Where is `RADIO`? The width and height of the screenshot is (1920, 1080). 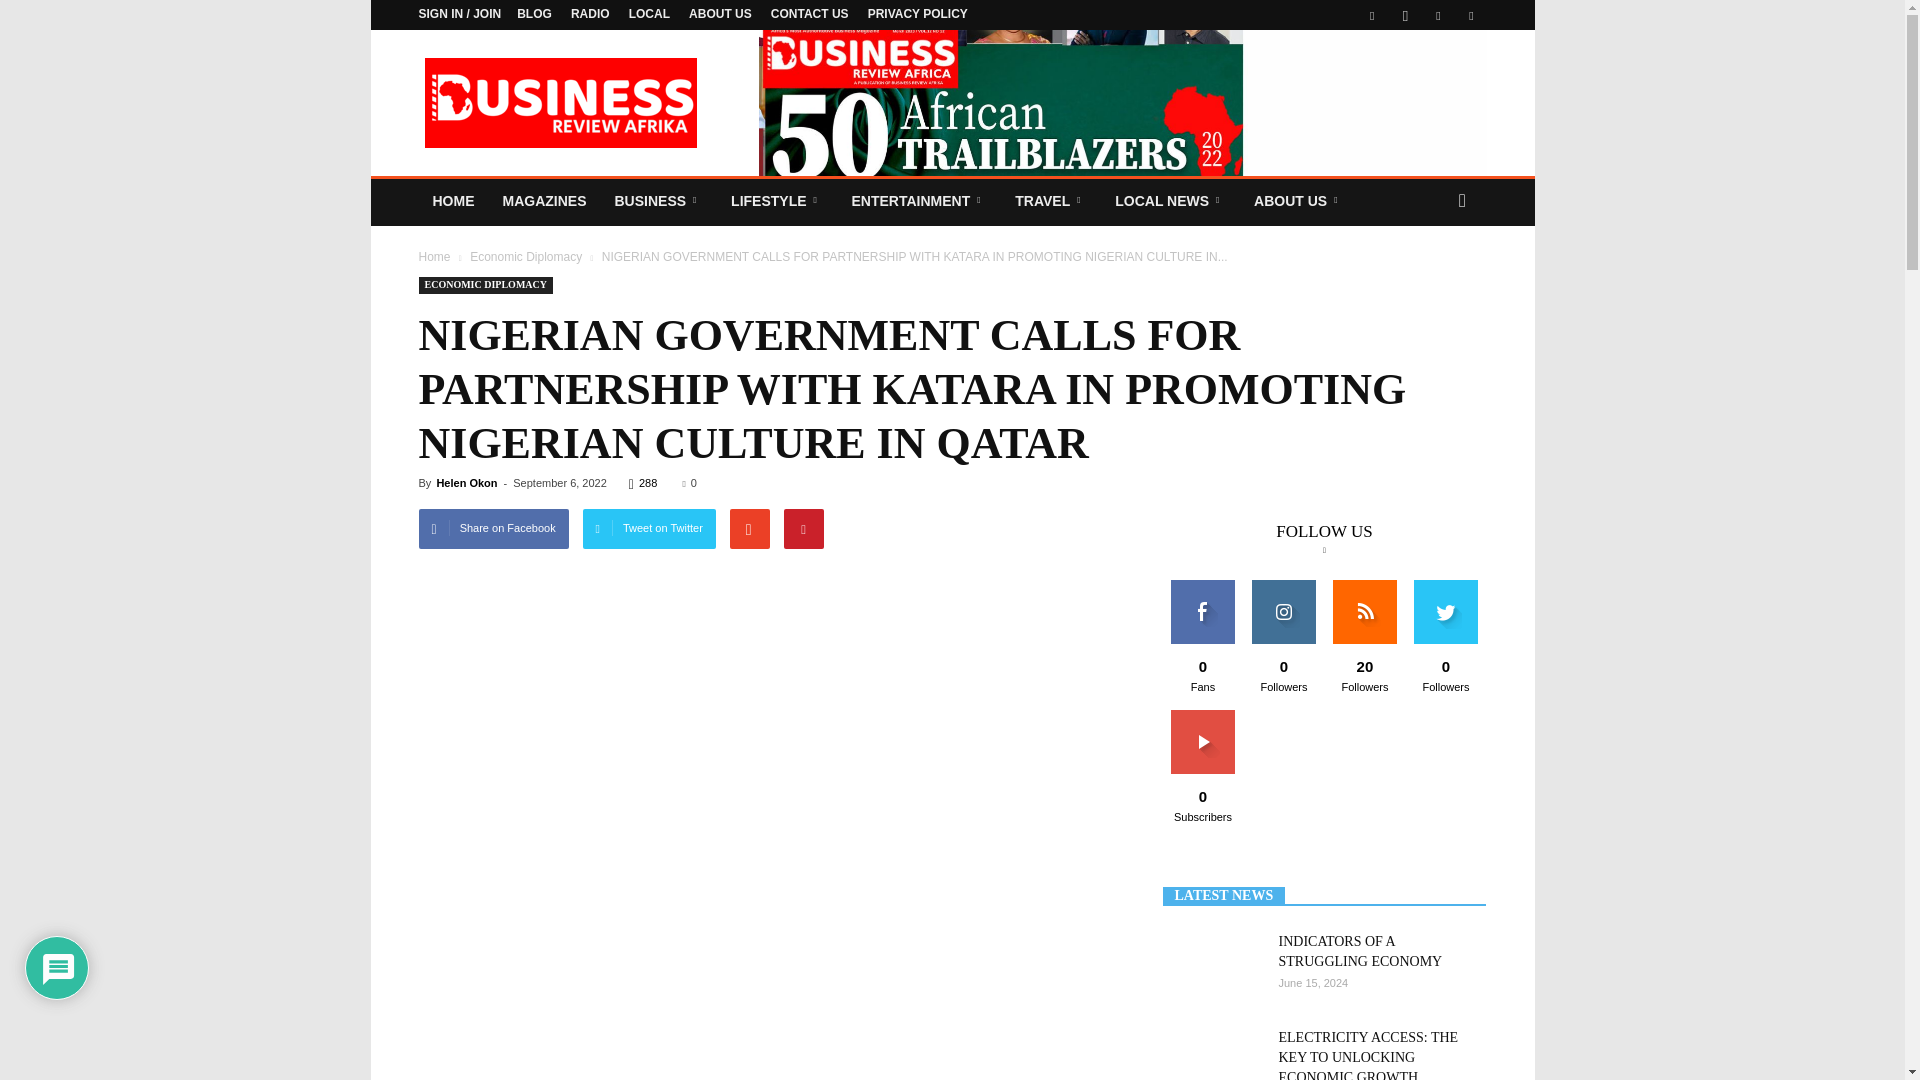 RADIO is located at coordinates (590, 13).